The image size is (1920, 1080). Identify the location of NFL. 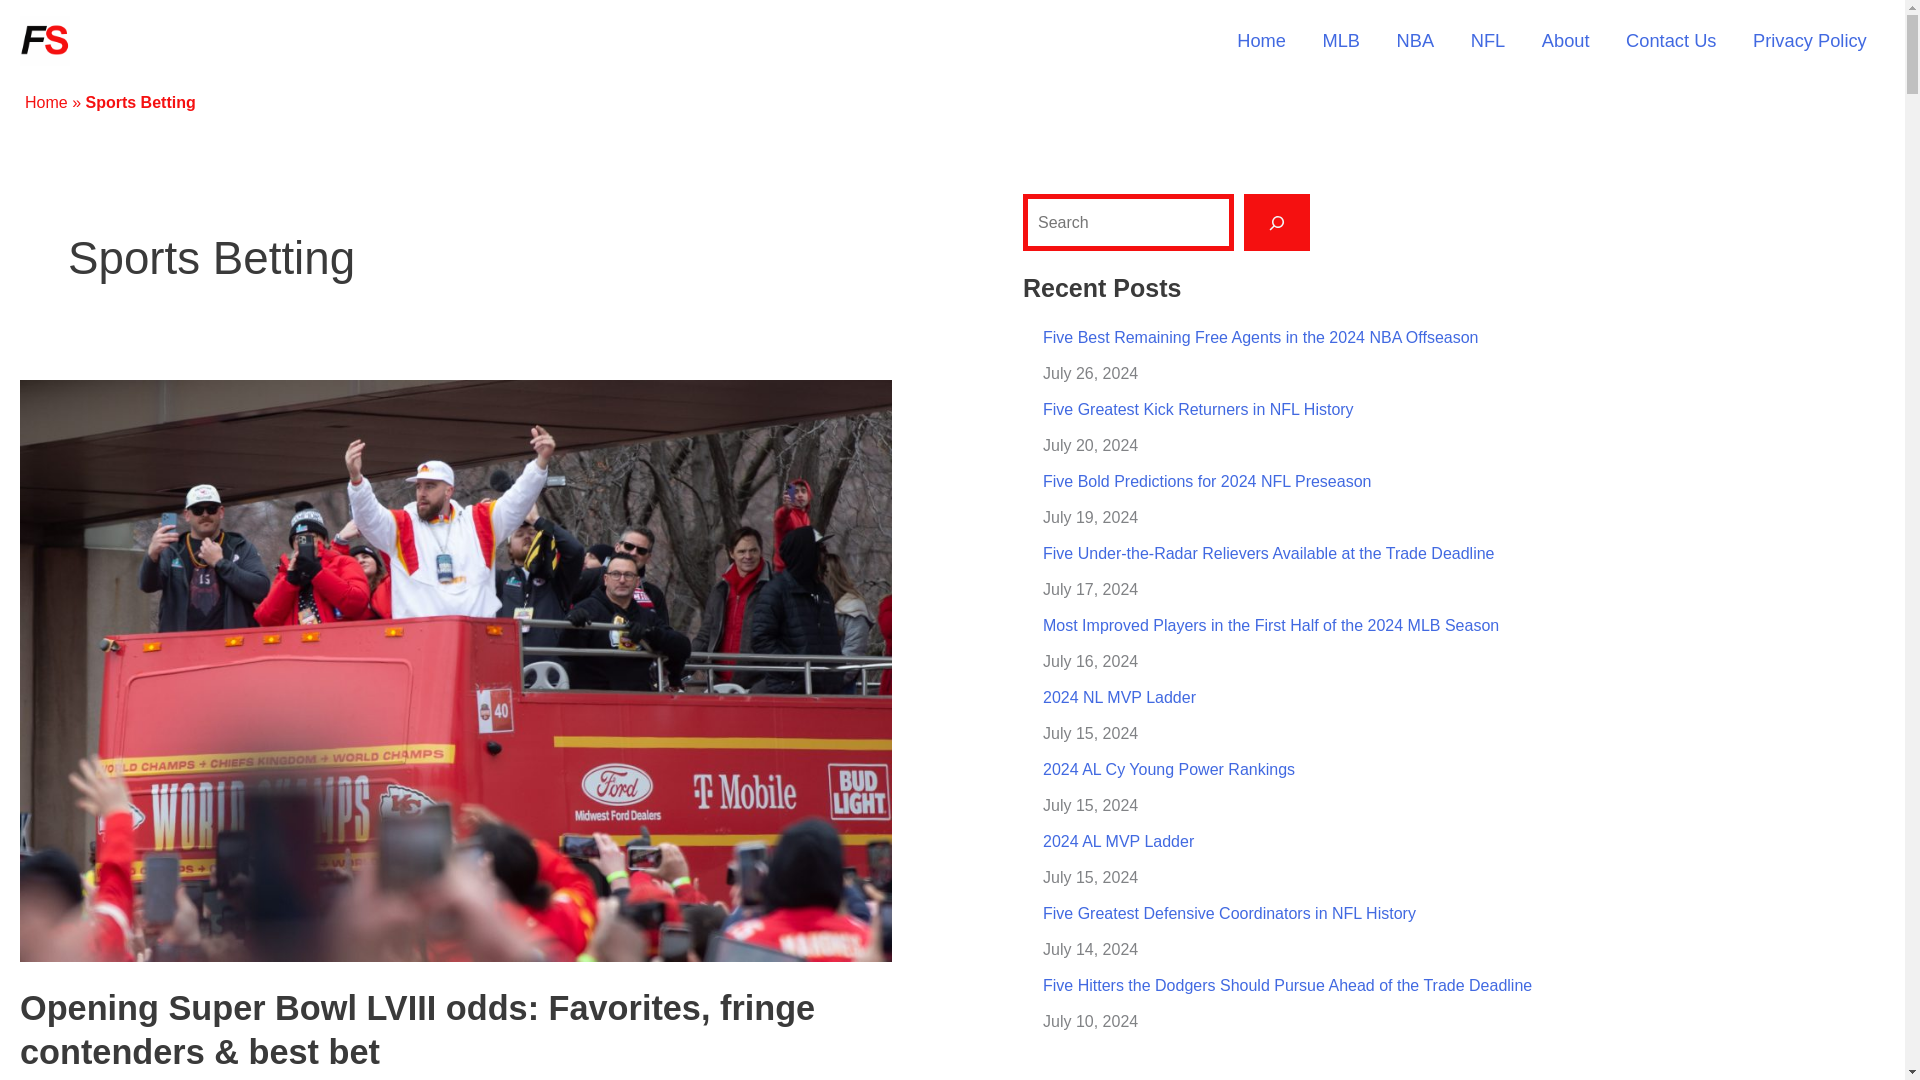
(1486, 42).